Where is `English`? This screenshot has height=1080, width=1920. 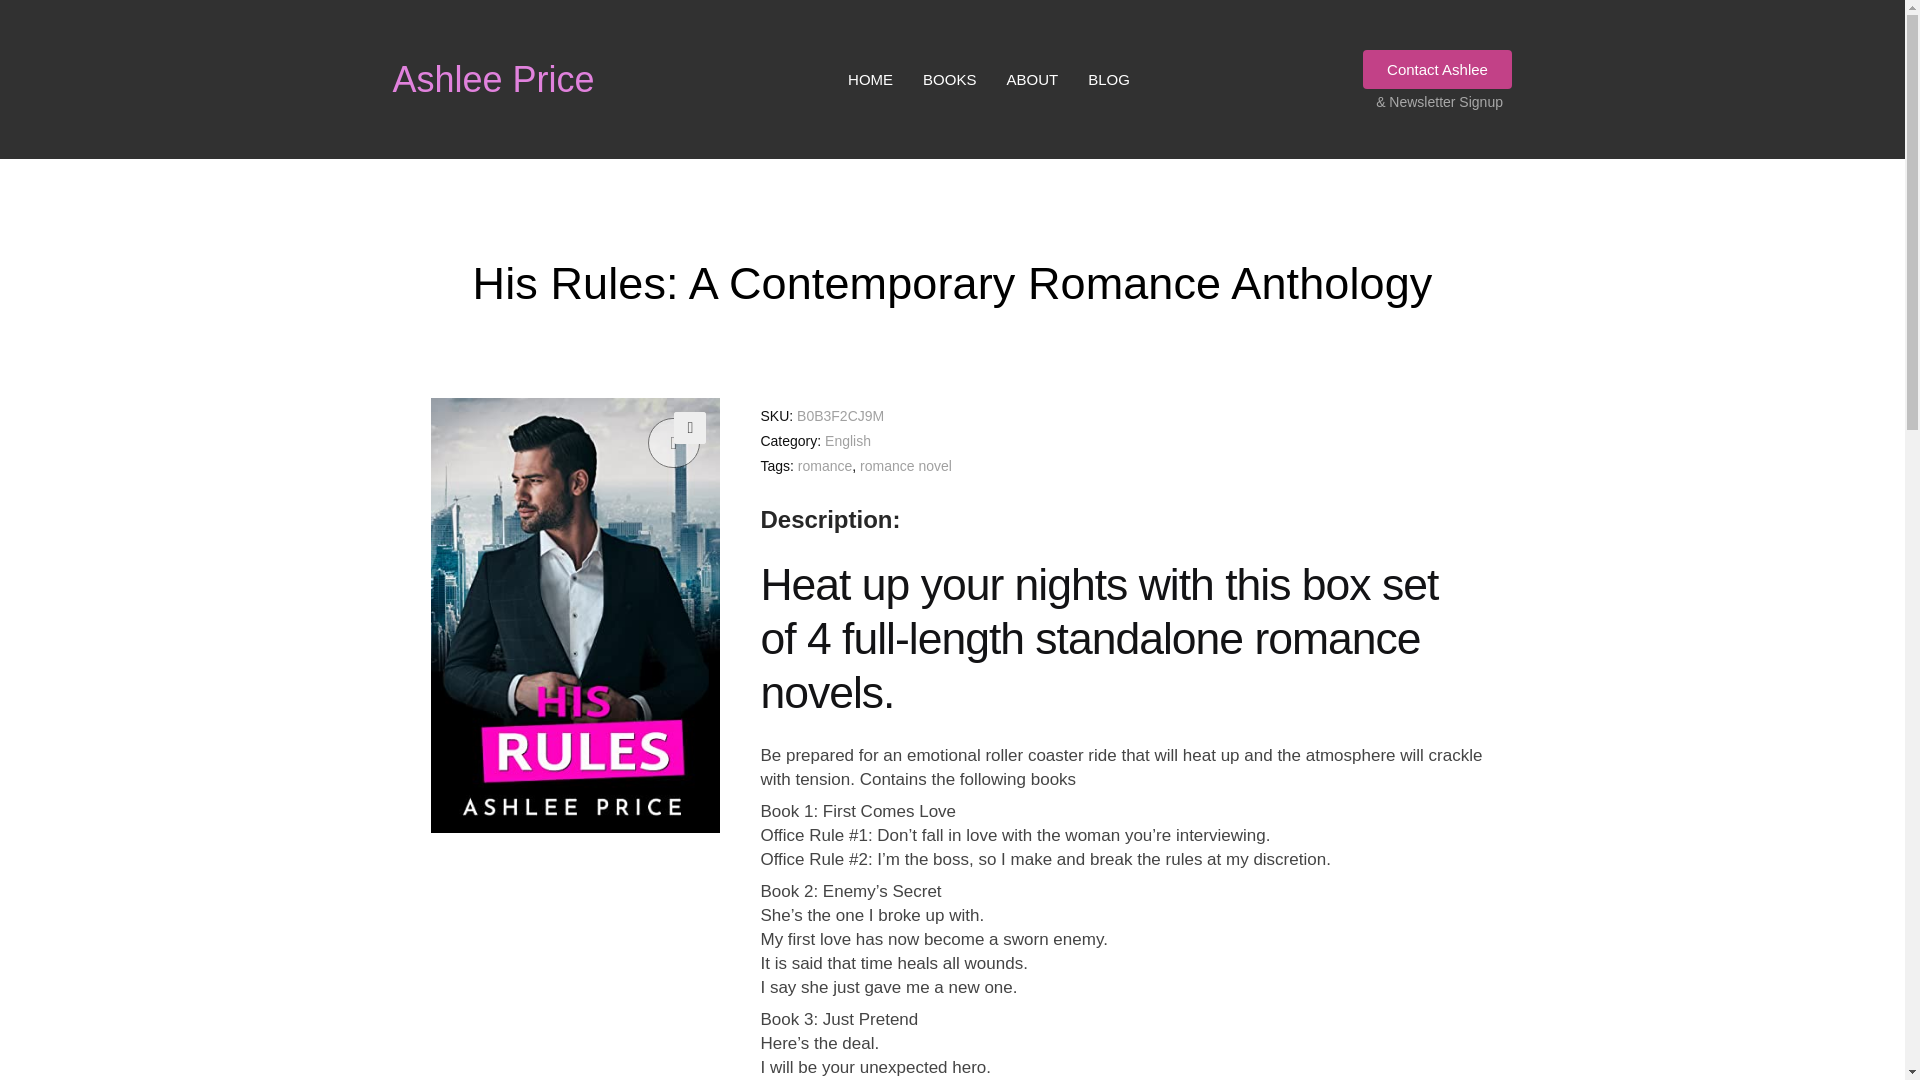 English is located at coordinates (848, 441).